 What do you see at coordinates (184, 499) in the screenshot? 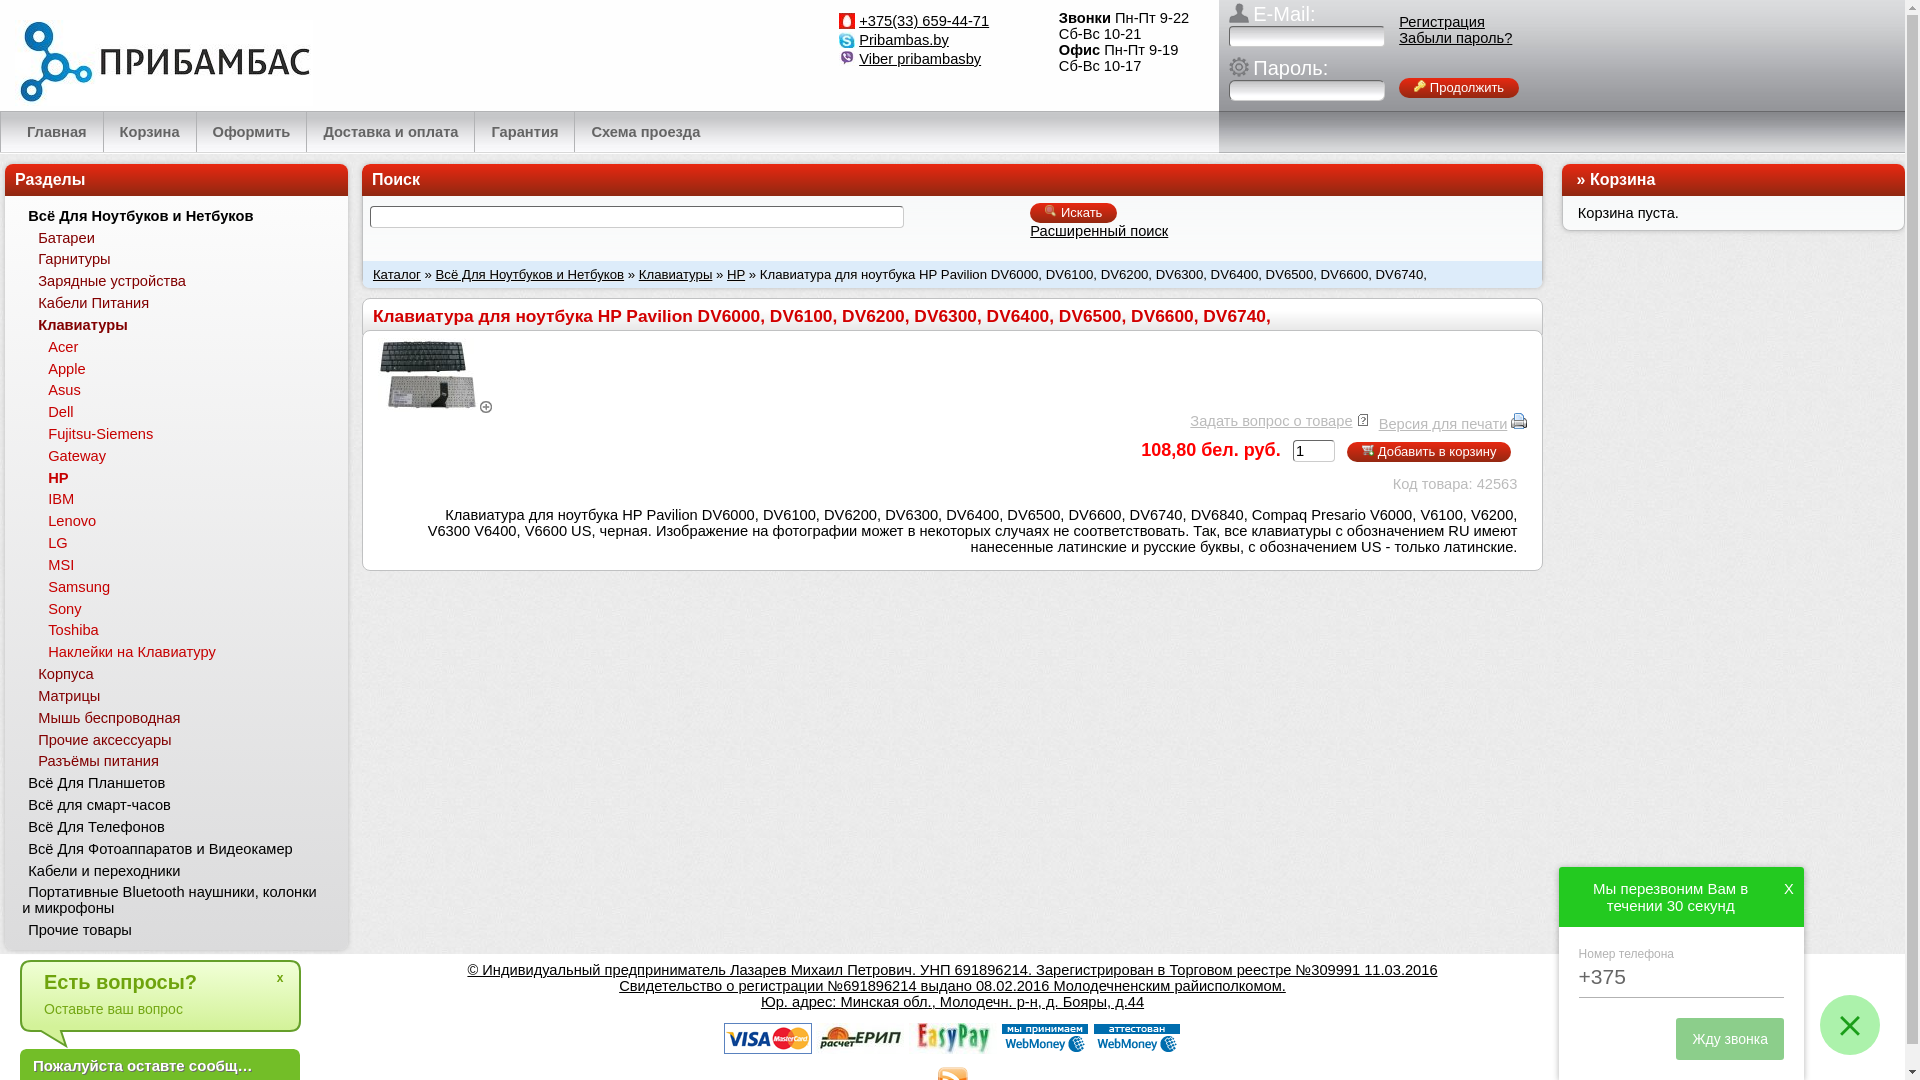
I see `IBM` at bounding box center [184, 499].